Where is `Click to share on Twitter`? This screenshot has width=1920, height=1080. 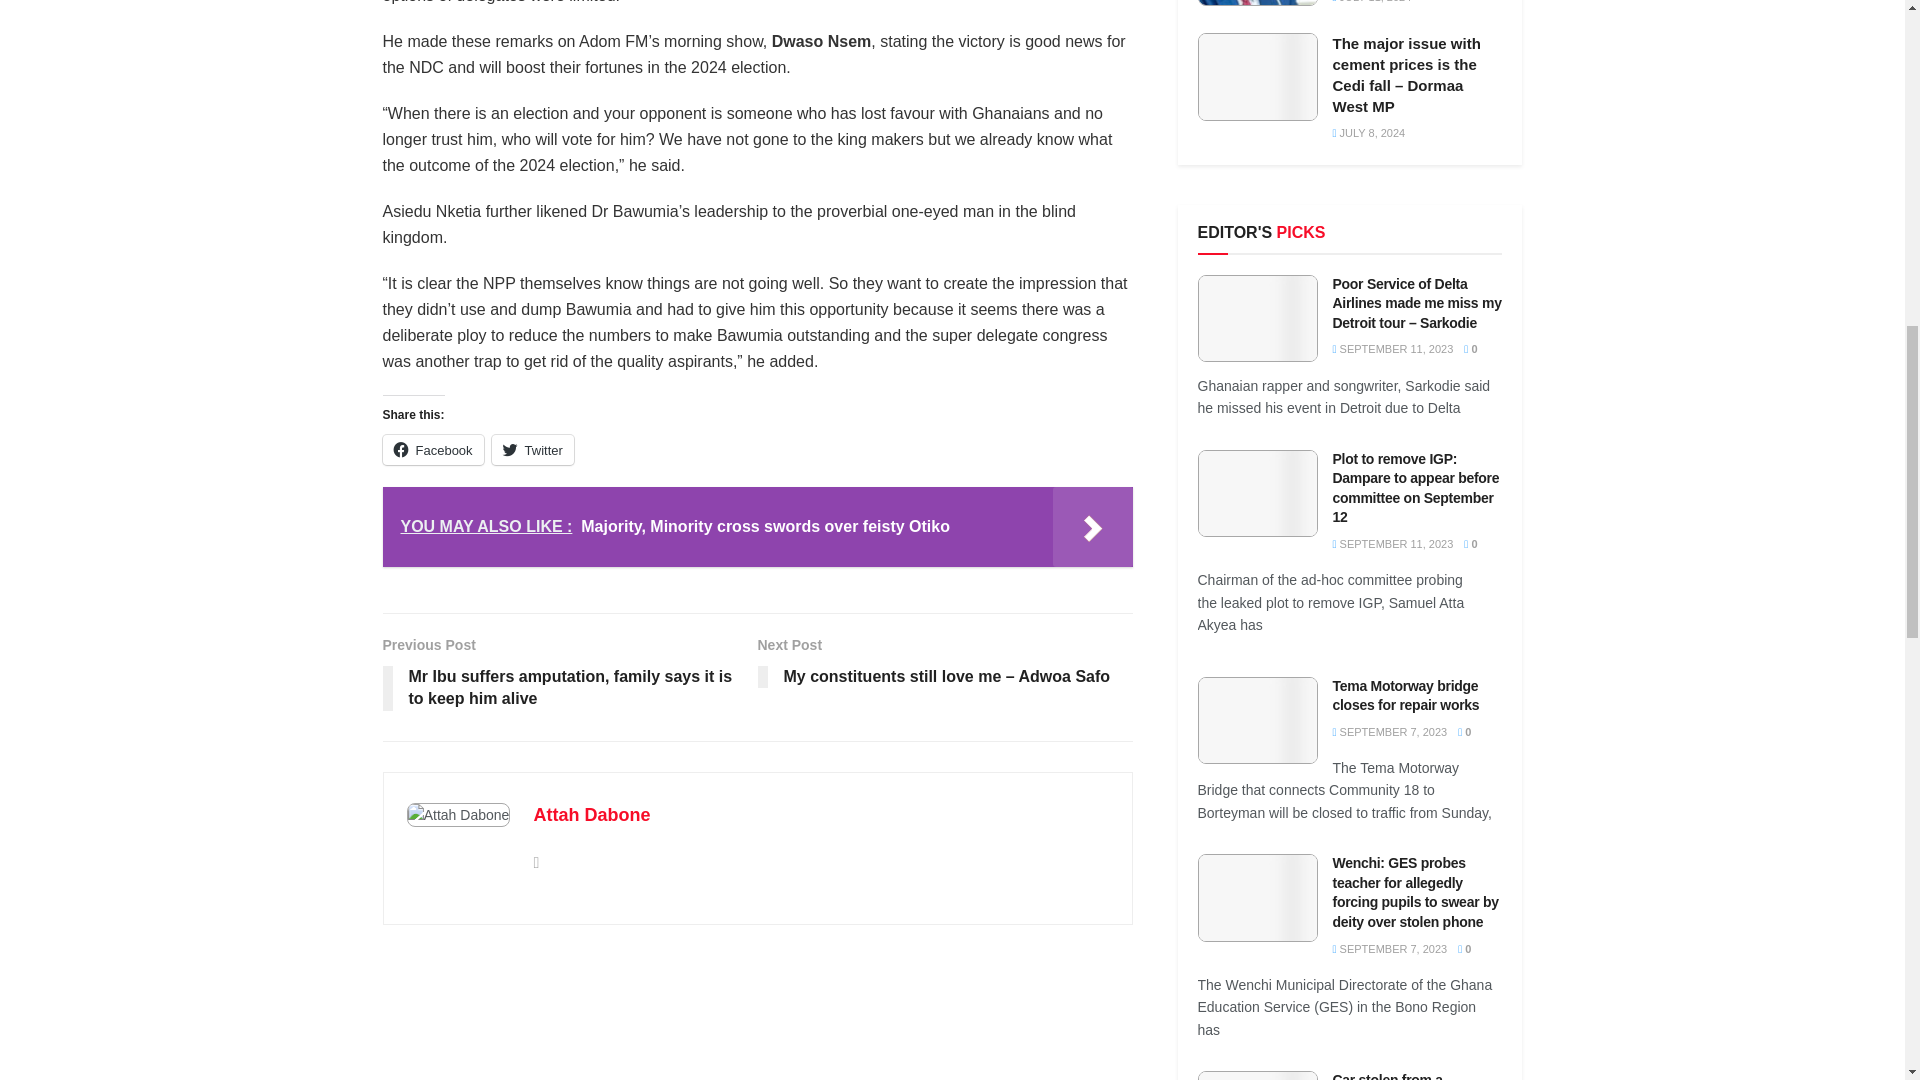 Click to share on Twitter is located at coordinates (532, 450).